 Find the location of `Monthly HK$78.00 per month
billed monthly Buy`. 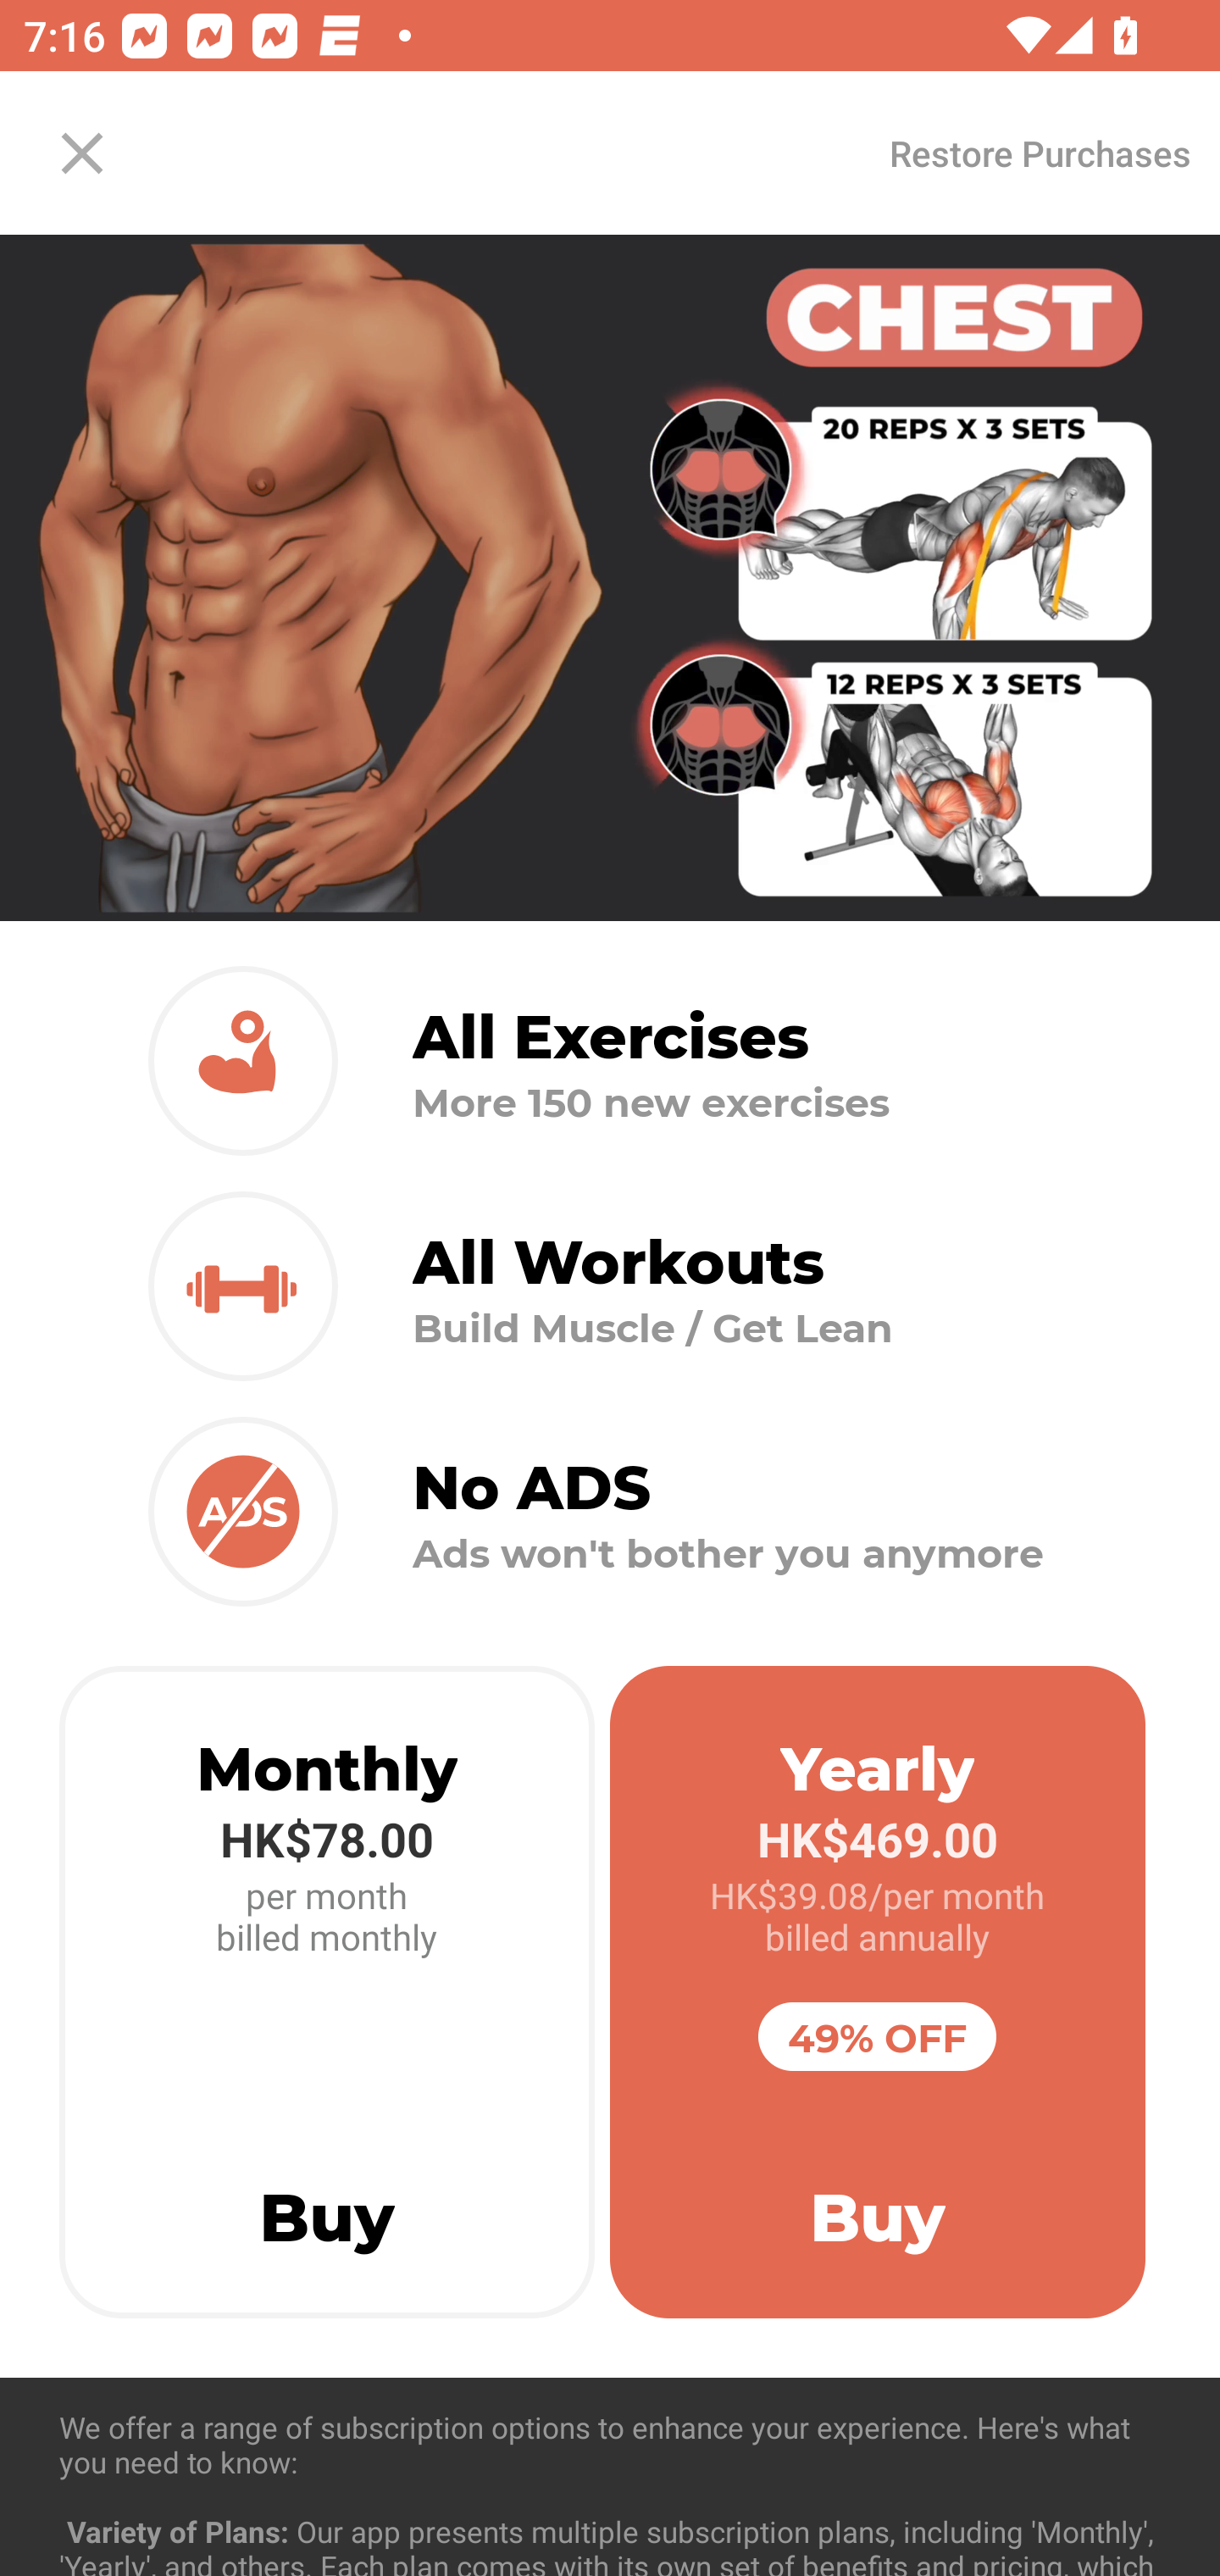

Monthly HK$78.00 per month
billed monthly Buy is located at coordinates (327, 1992).